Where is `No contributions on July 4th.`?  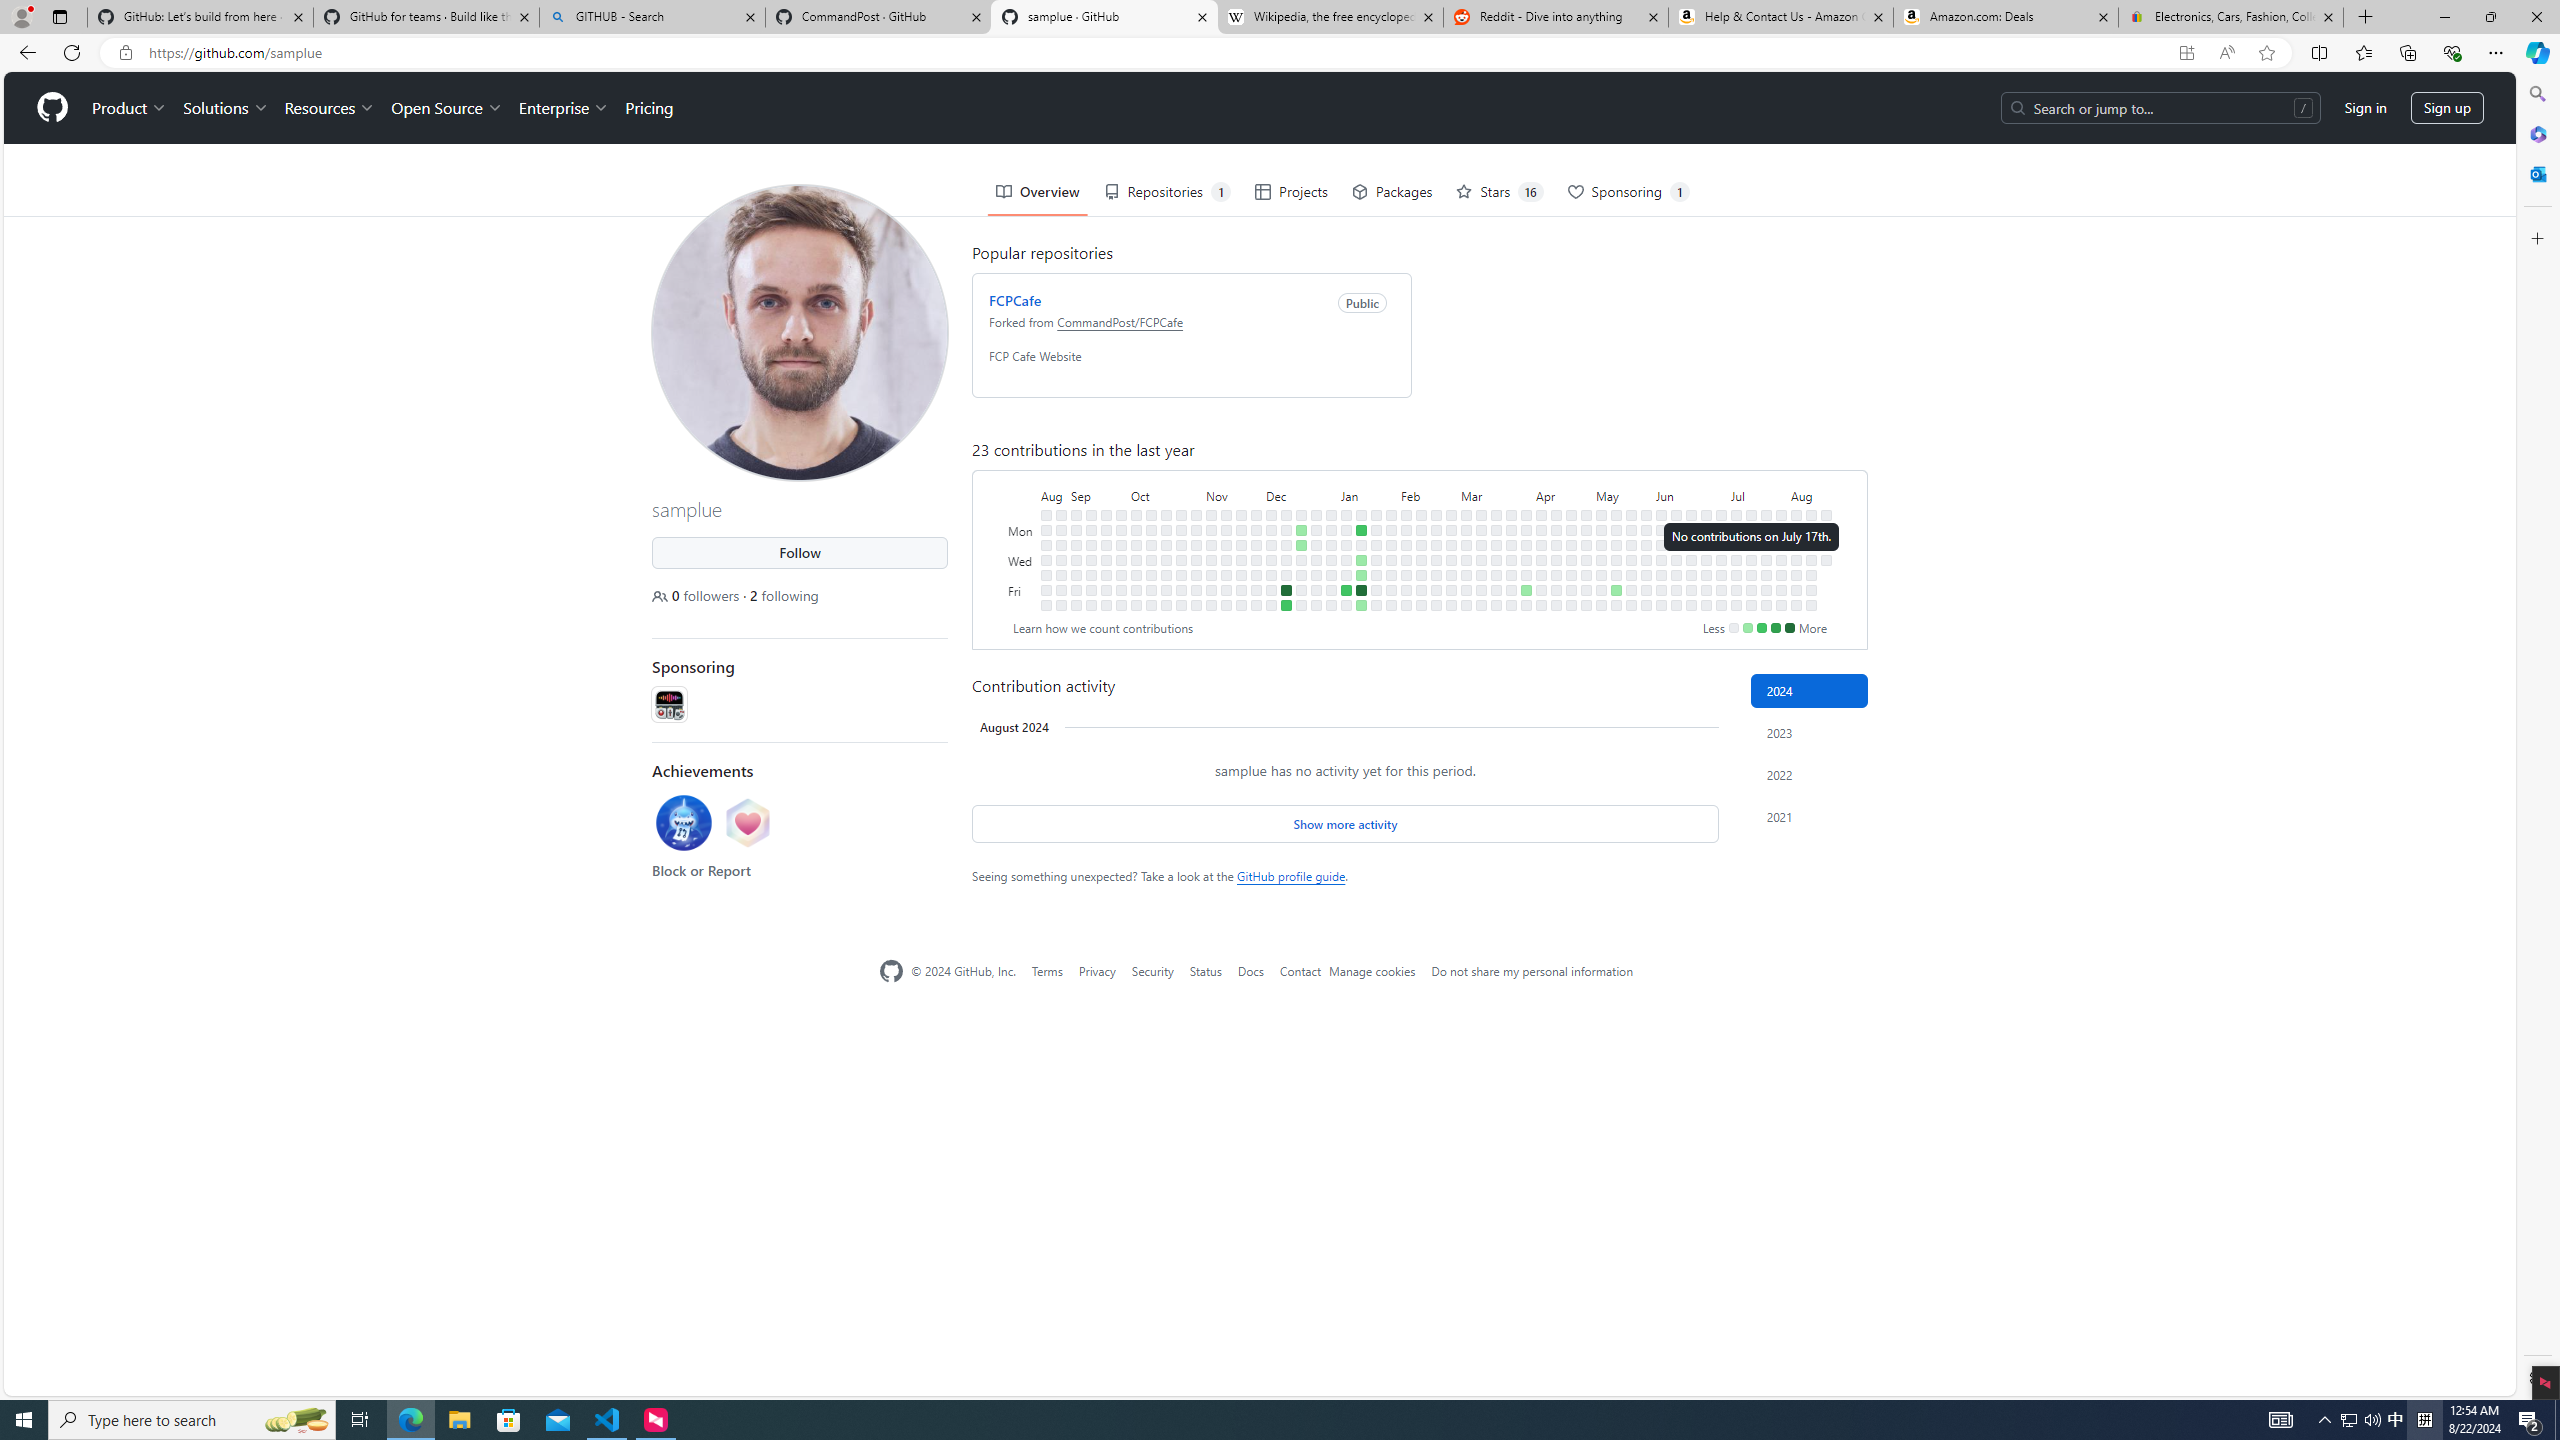 No contributions on July 4th. is located at coordinates (1722, 574).